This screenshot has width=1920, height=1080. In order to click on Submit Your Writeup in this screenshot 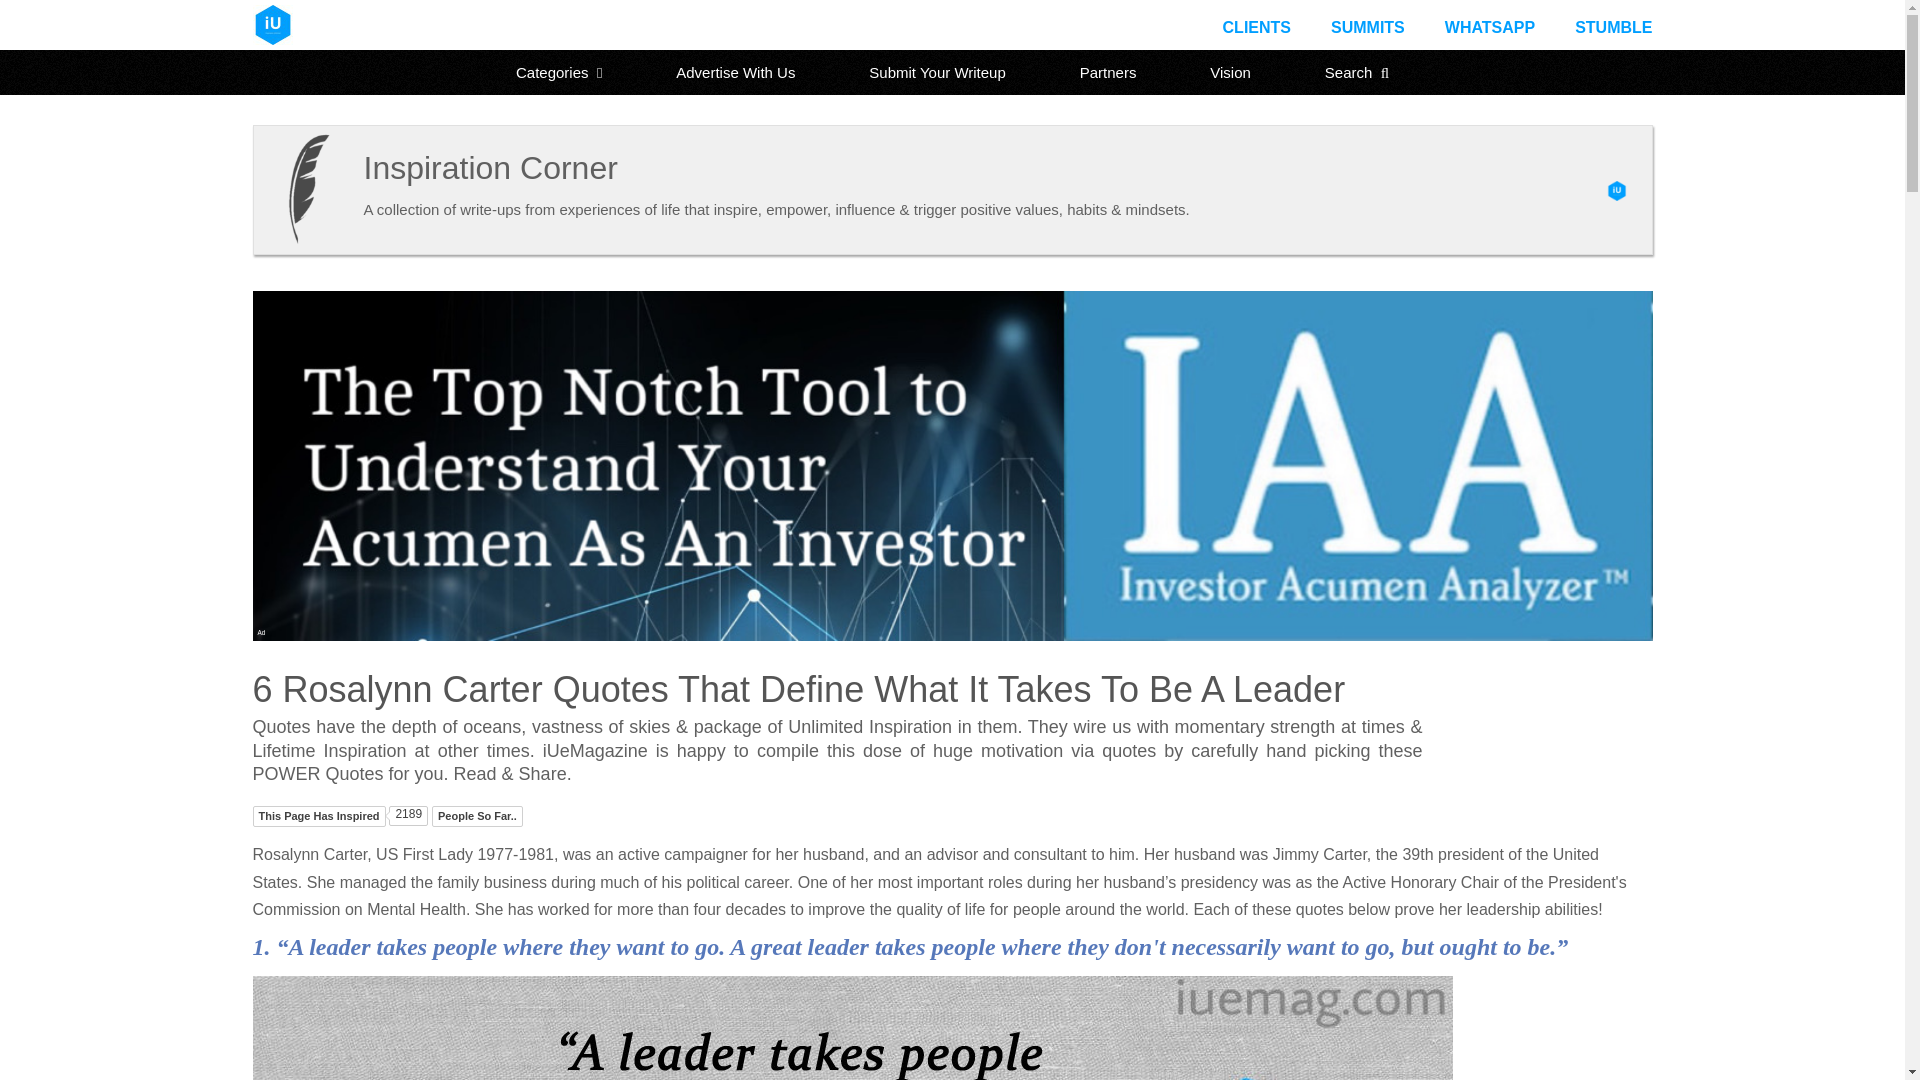, I will do `click(936, 72)`.